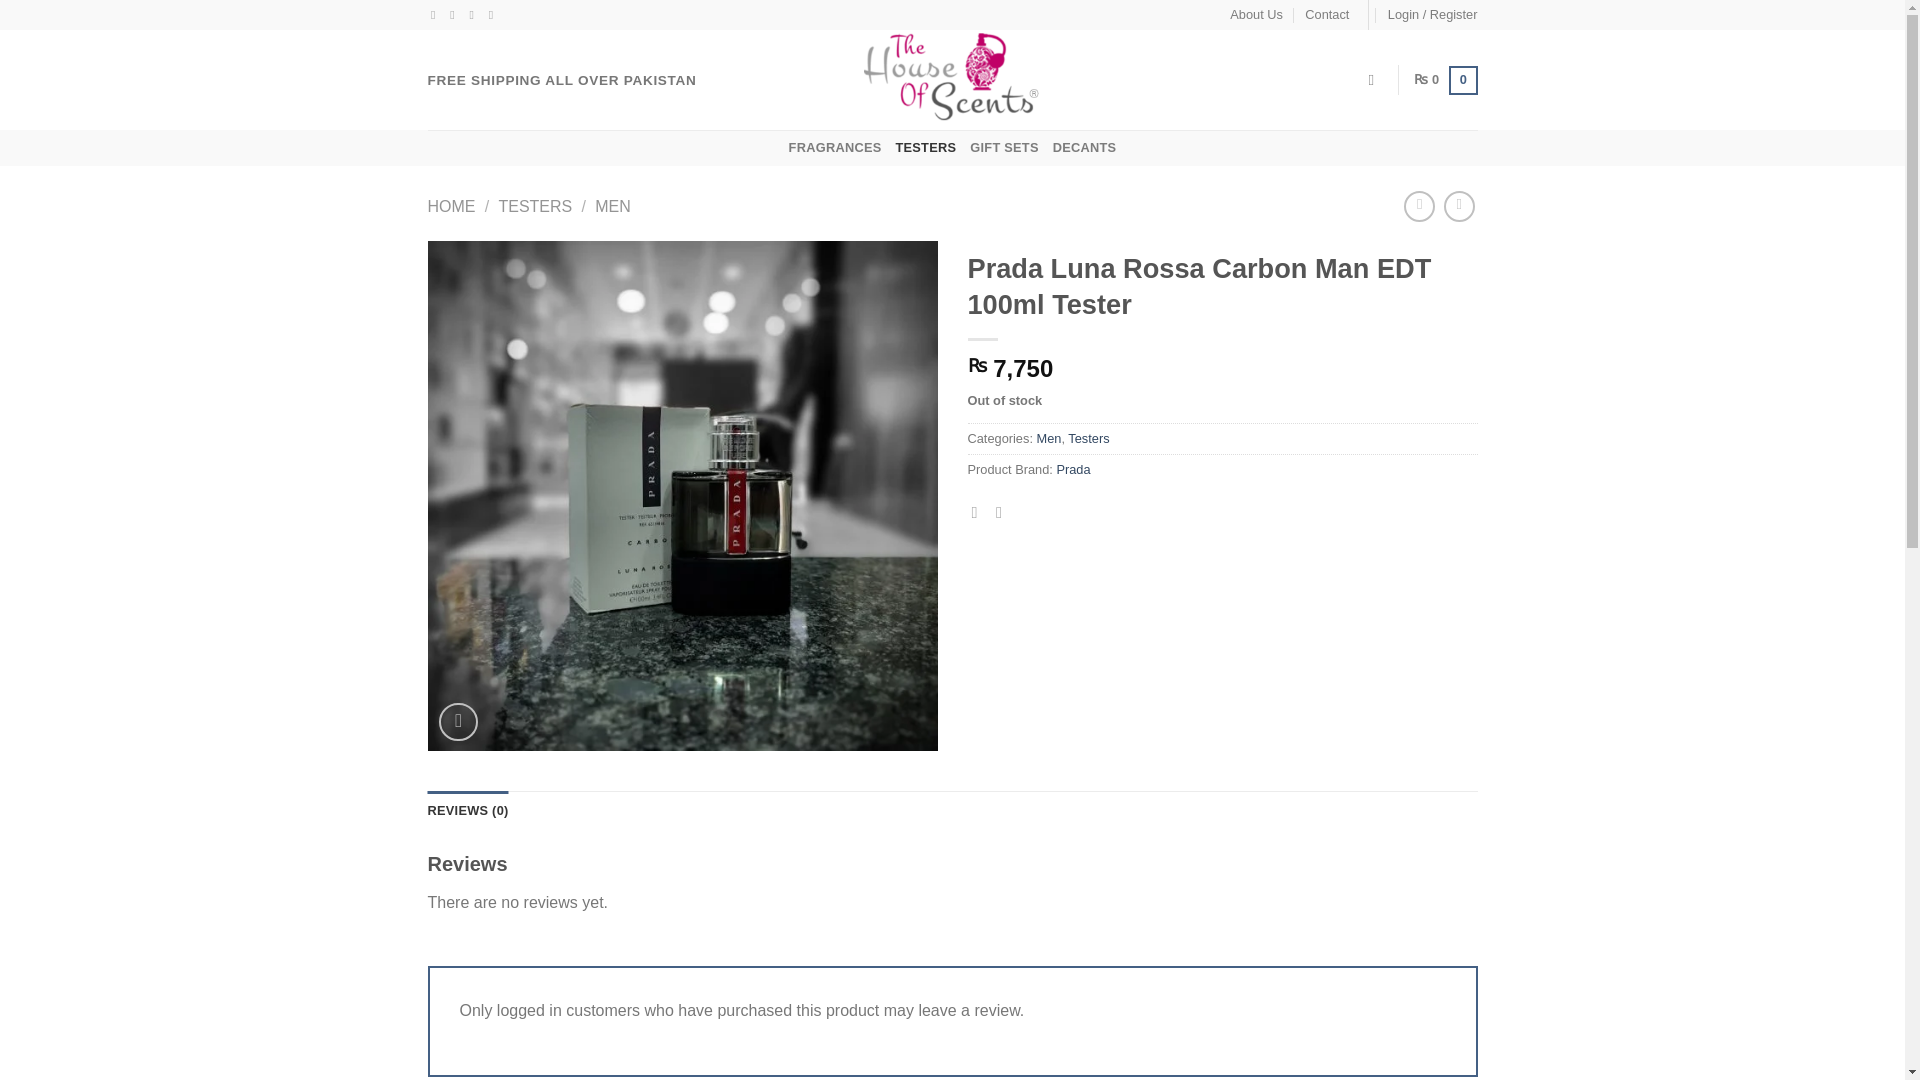  I want to click on HOME, so click(452, 206).